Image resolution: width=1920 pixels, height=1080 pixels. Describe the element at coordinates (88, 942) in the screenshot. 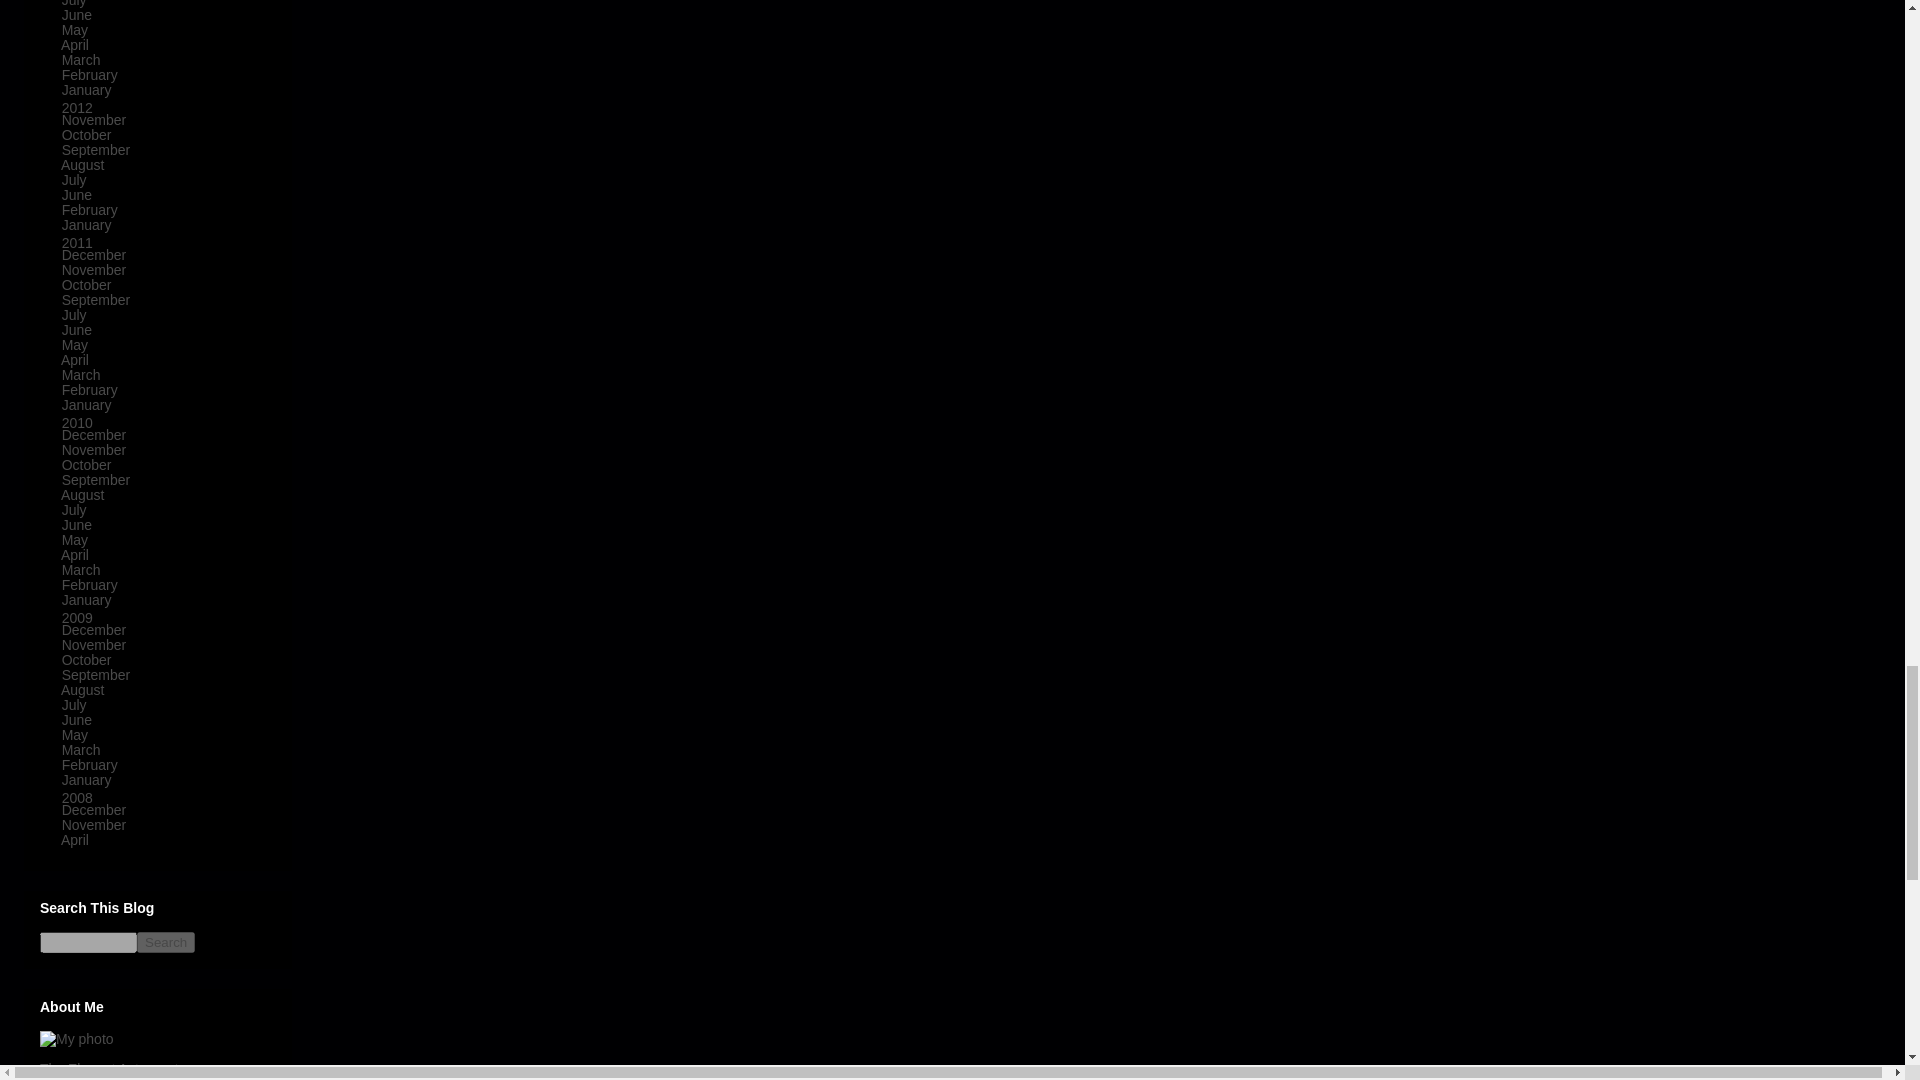

I see `search` at that location.